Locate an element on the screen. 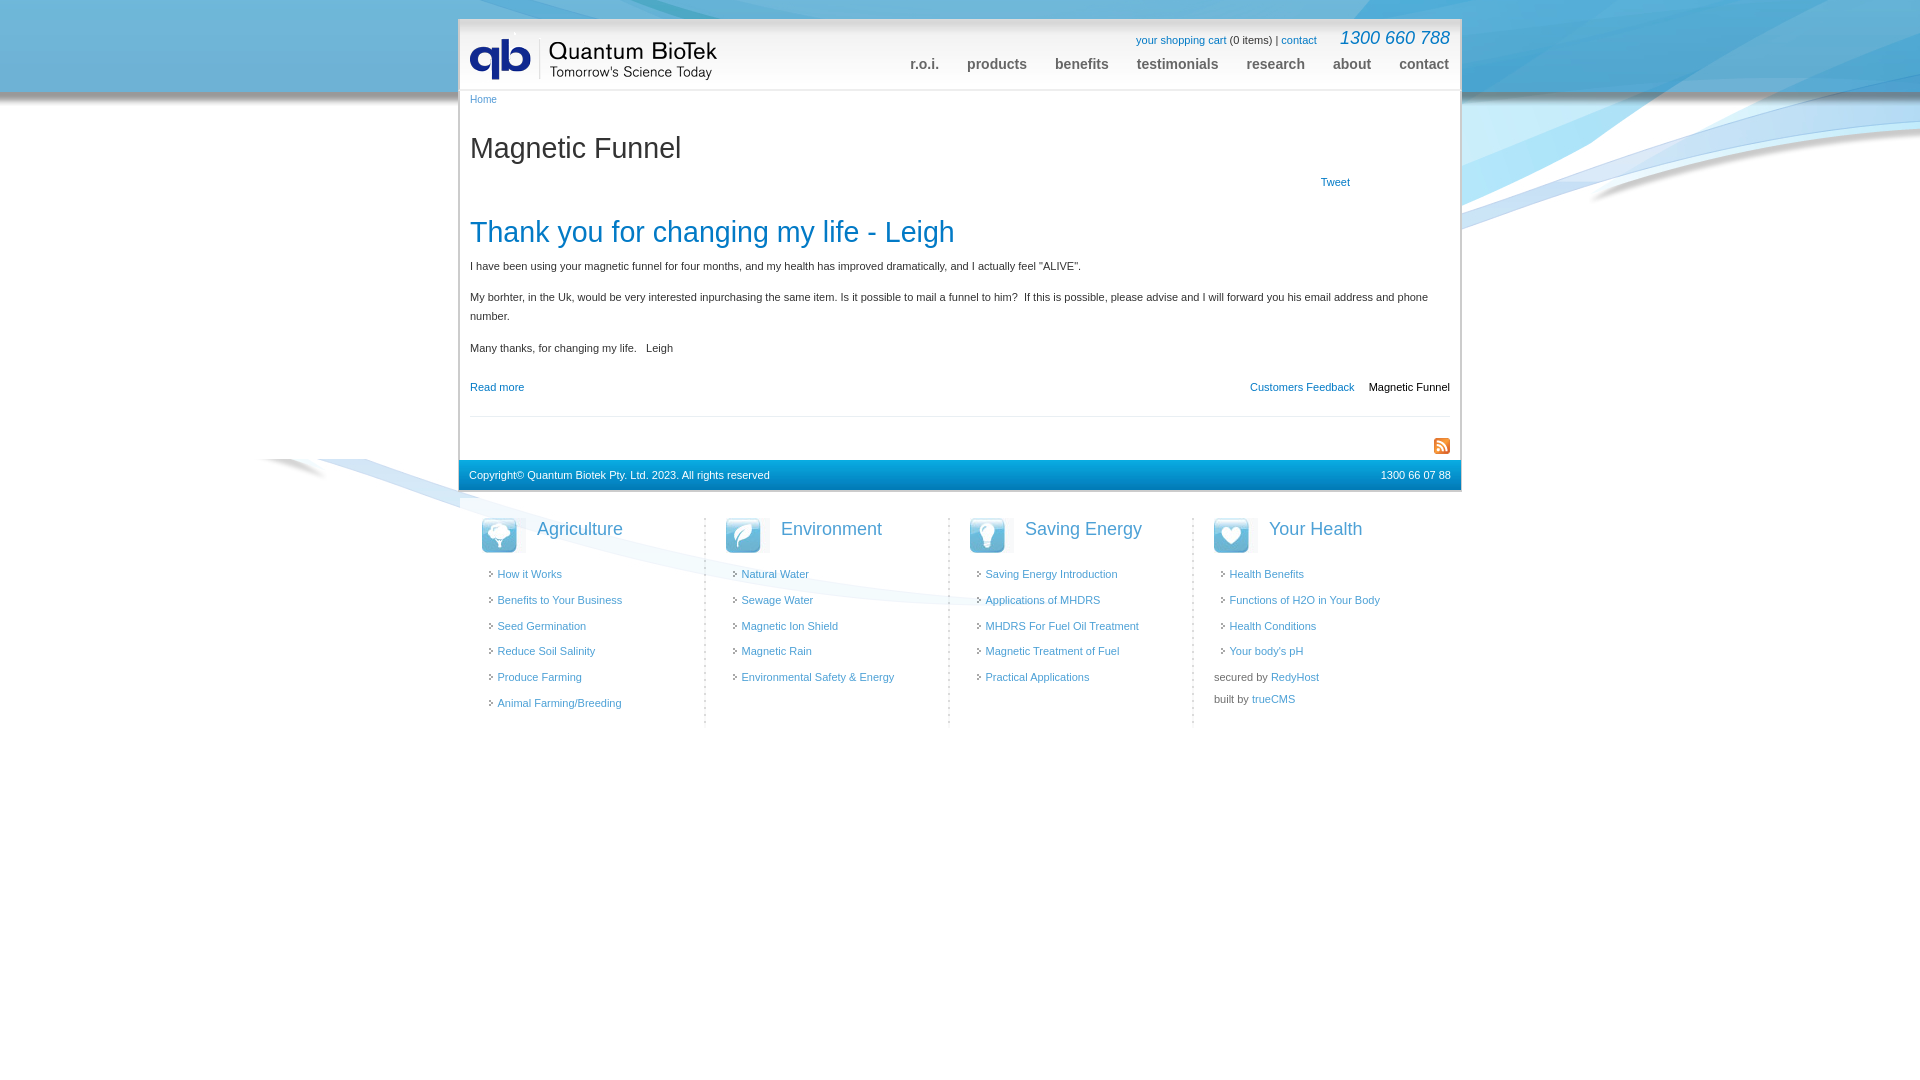 This screenshot has width=1920, height=1080. RSS - Magnetic Funnel is located at coordinates (1442, 446).